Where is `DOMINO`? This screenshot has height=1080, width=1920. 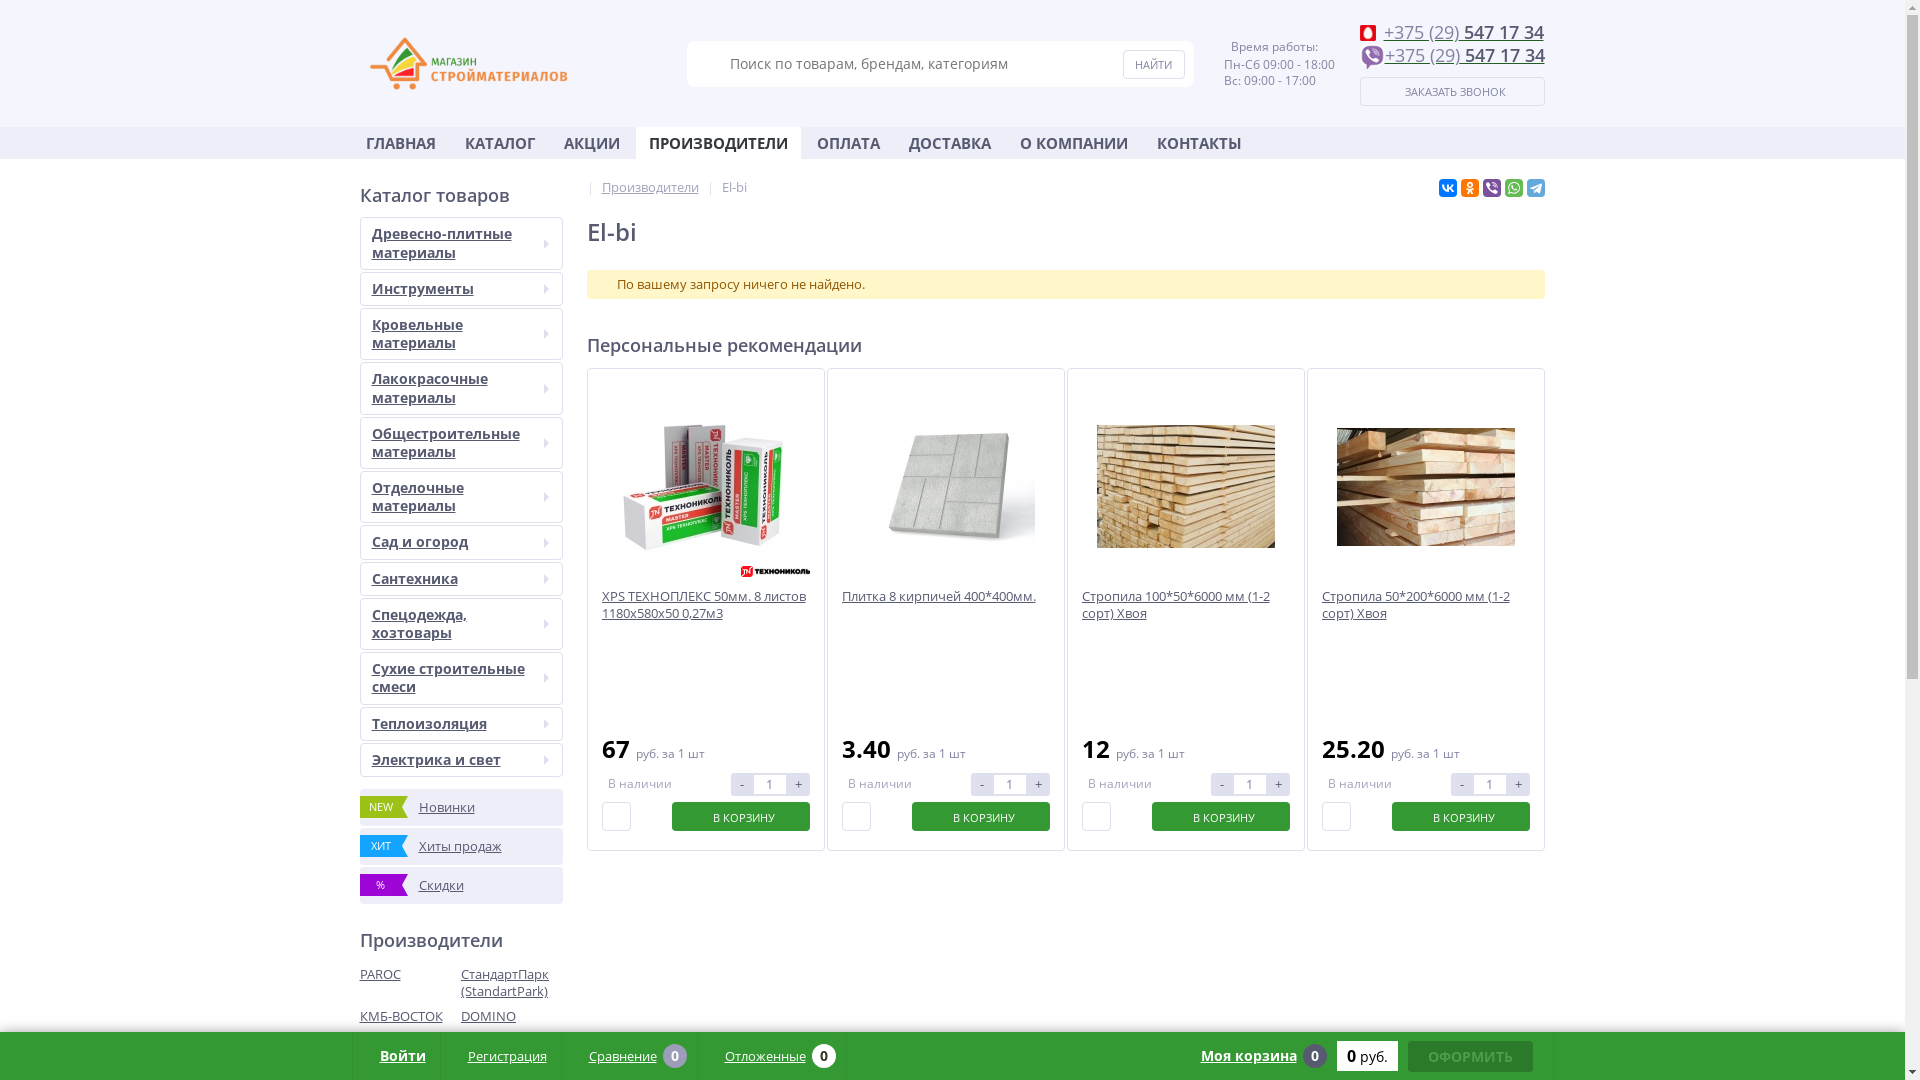 DOMINO is located at coordinates (512, 1016).